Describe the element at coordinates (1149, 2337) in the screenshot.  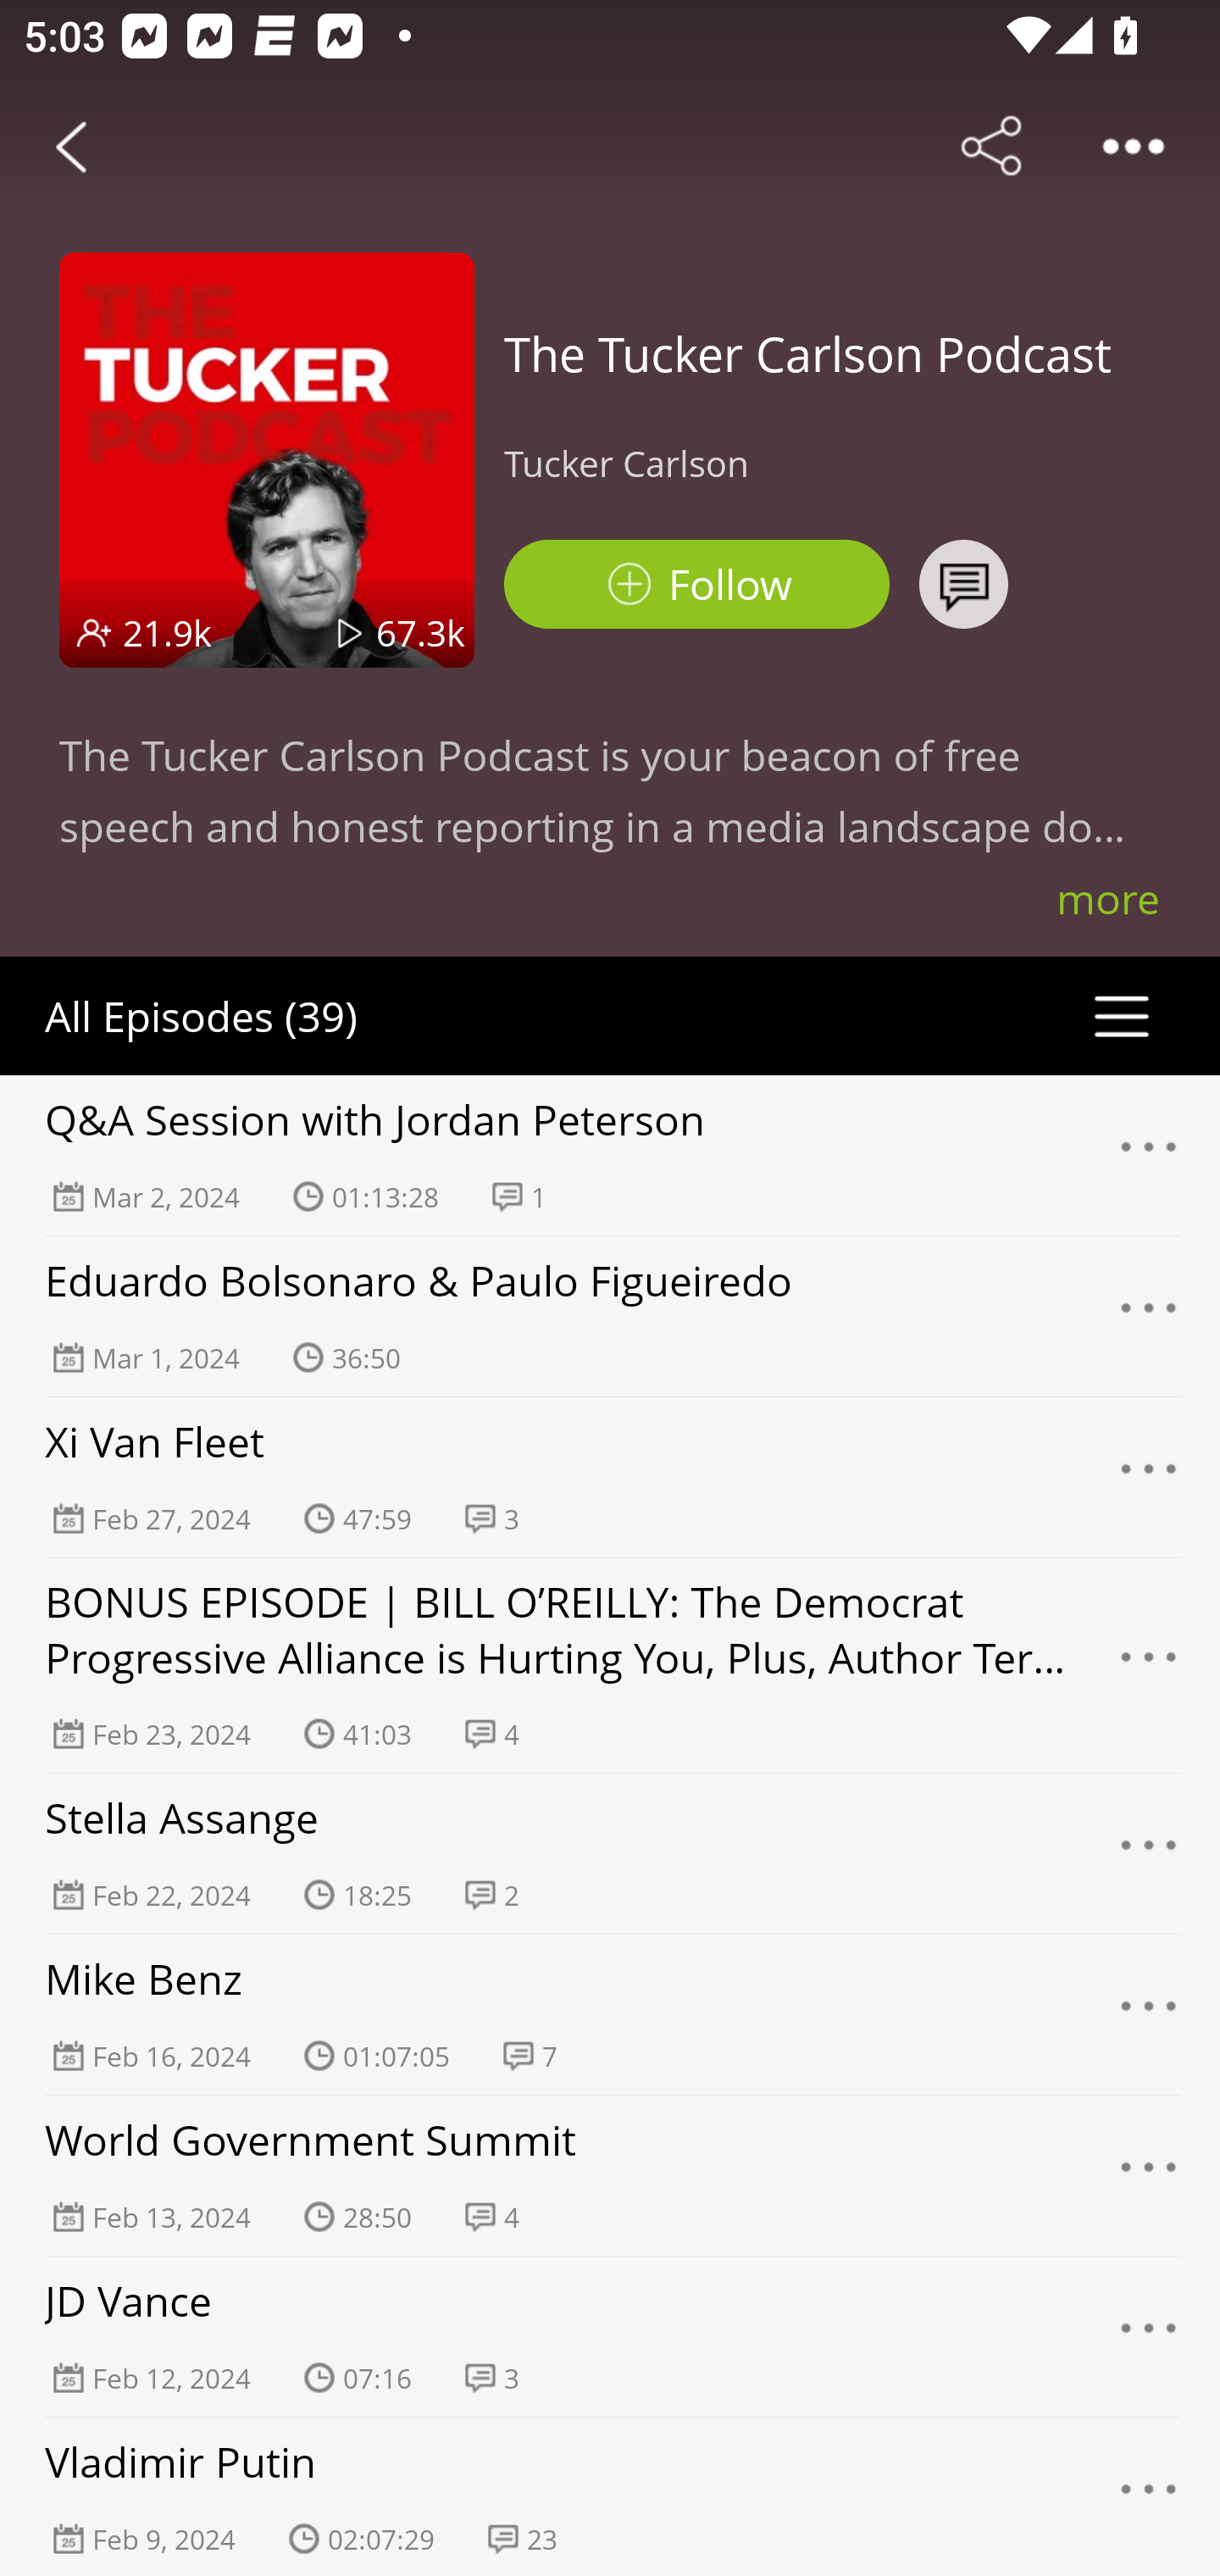
I see `Menu` at that location.